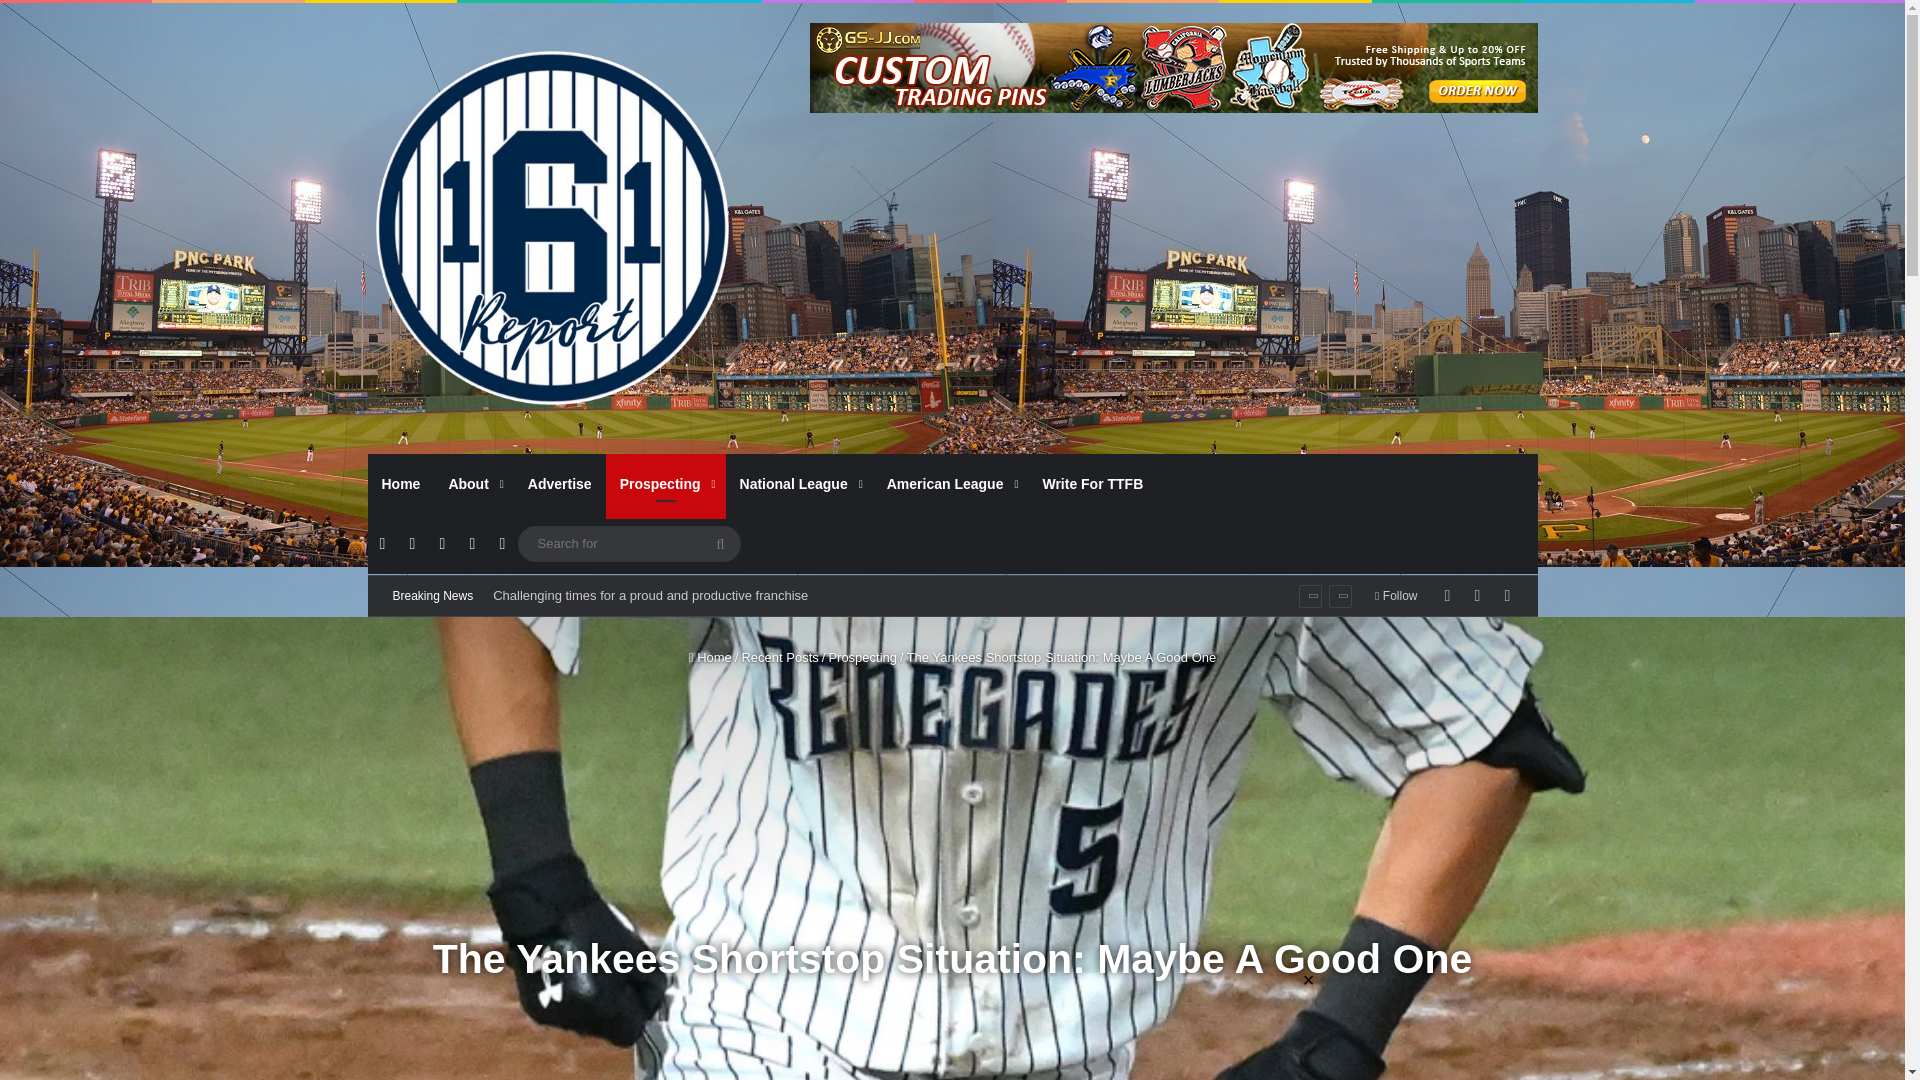  I want to click on Through The Fence Baseball, so click(552, 228).